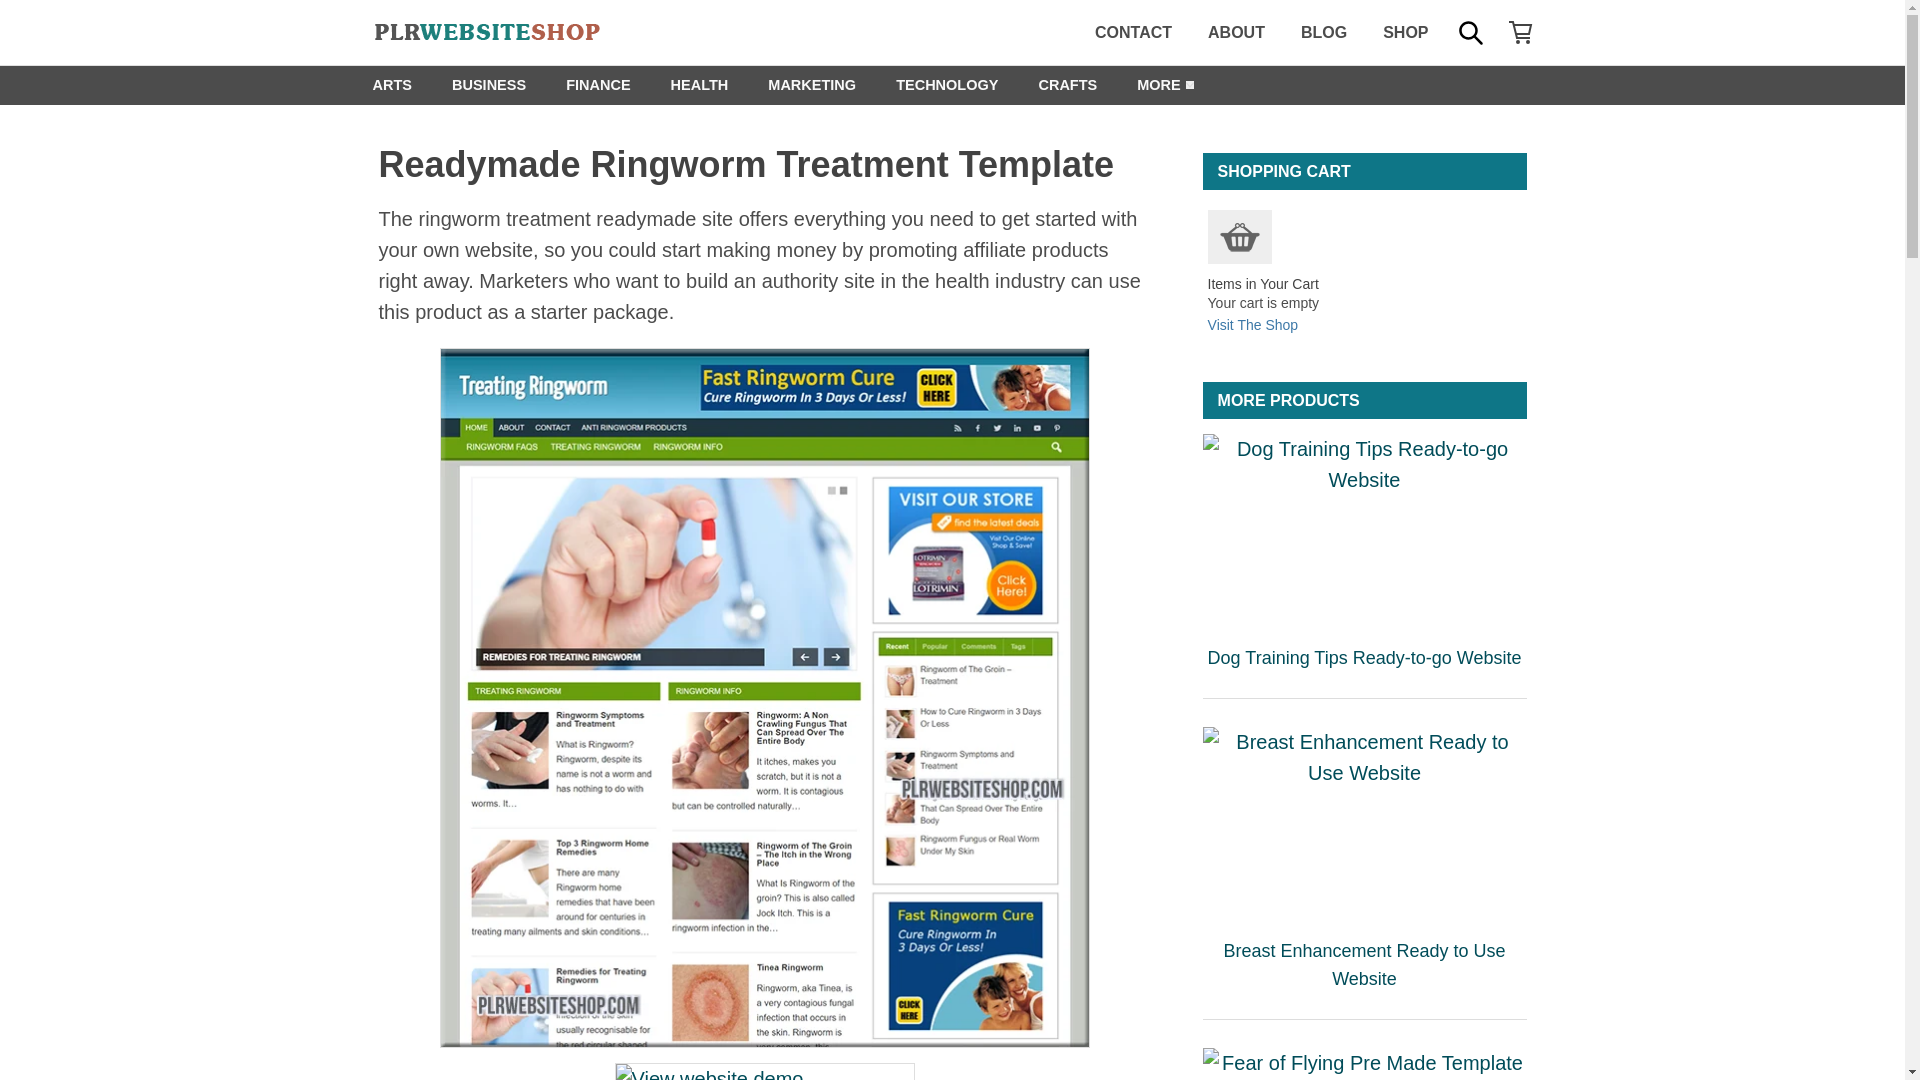  I want to click on BLOG, so click(1324, 32).